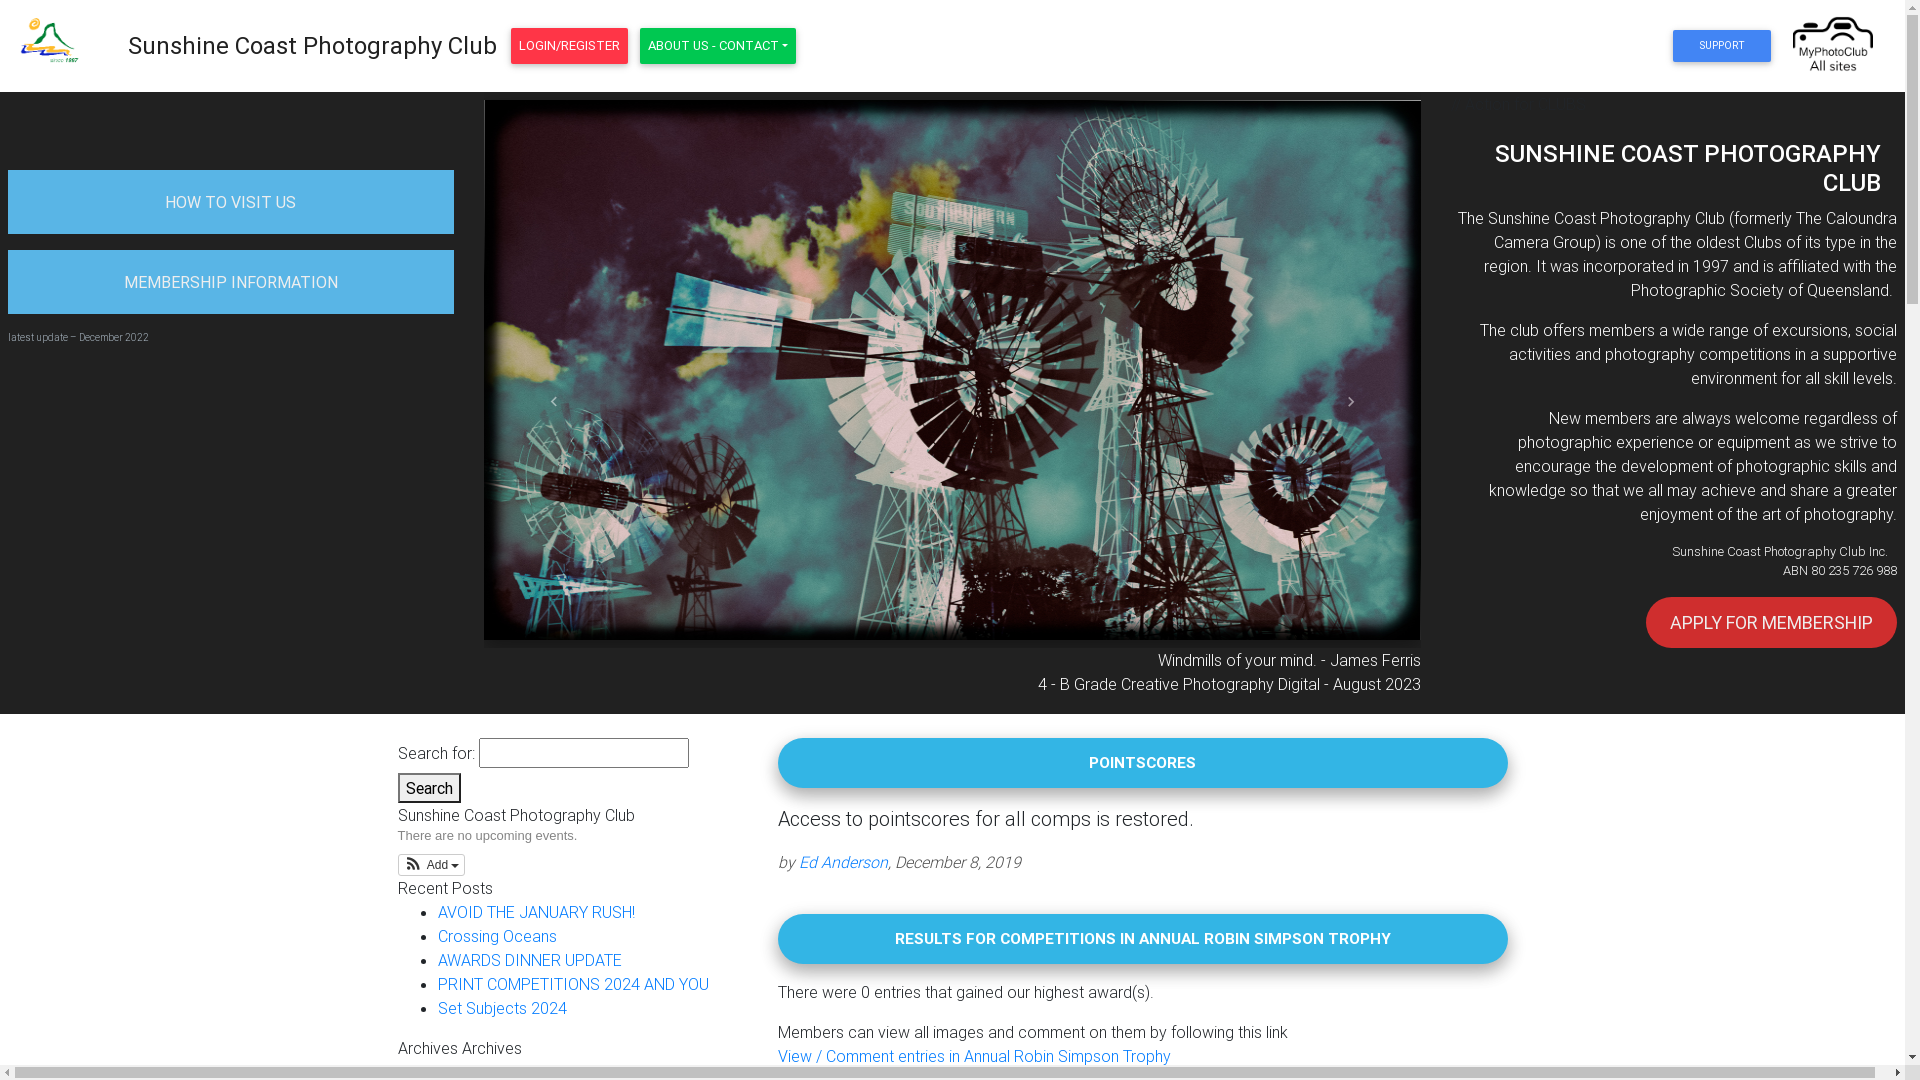  What do you see at coordinates (498, 936) in the screenshot?
I see `Crossing Oceans` at bounding box center [498, 936].